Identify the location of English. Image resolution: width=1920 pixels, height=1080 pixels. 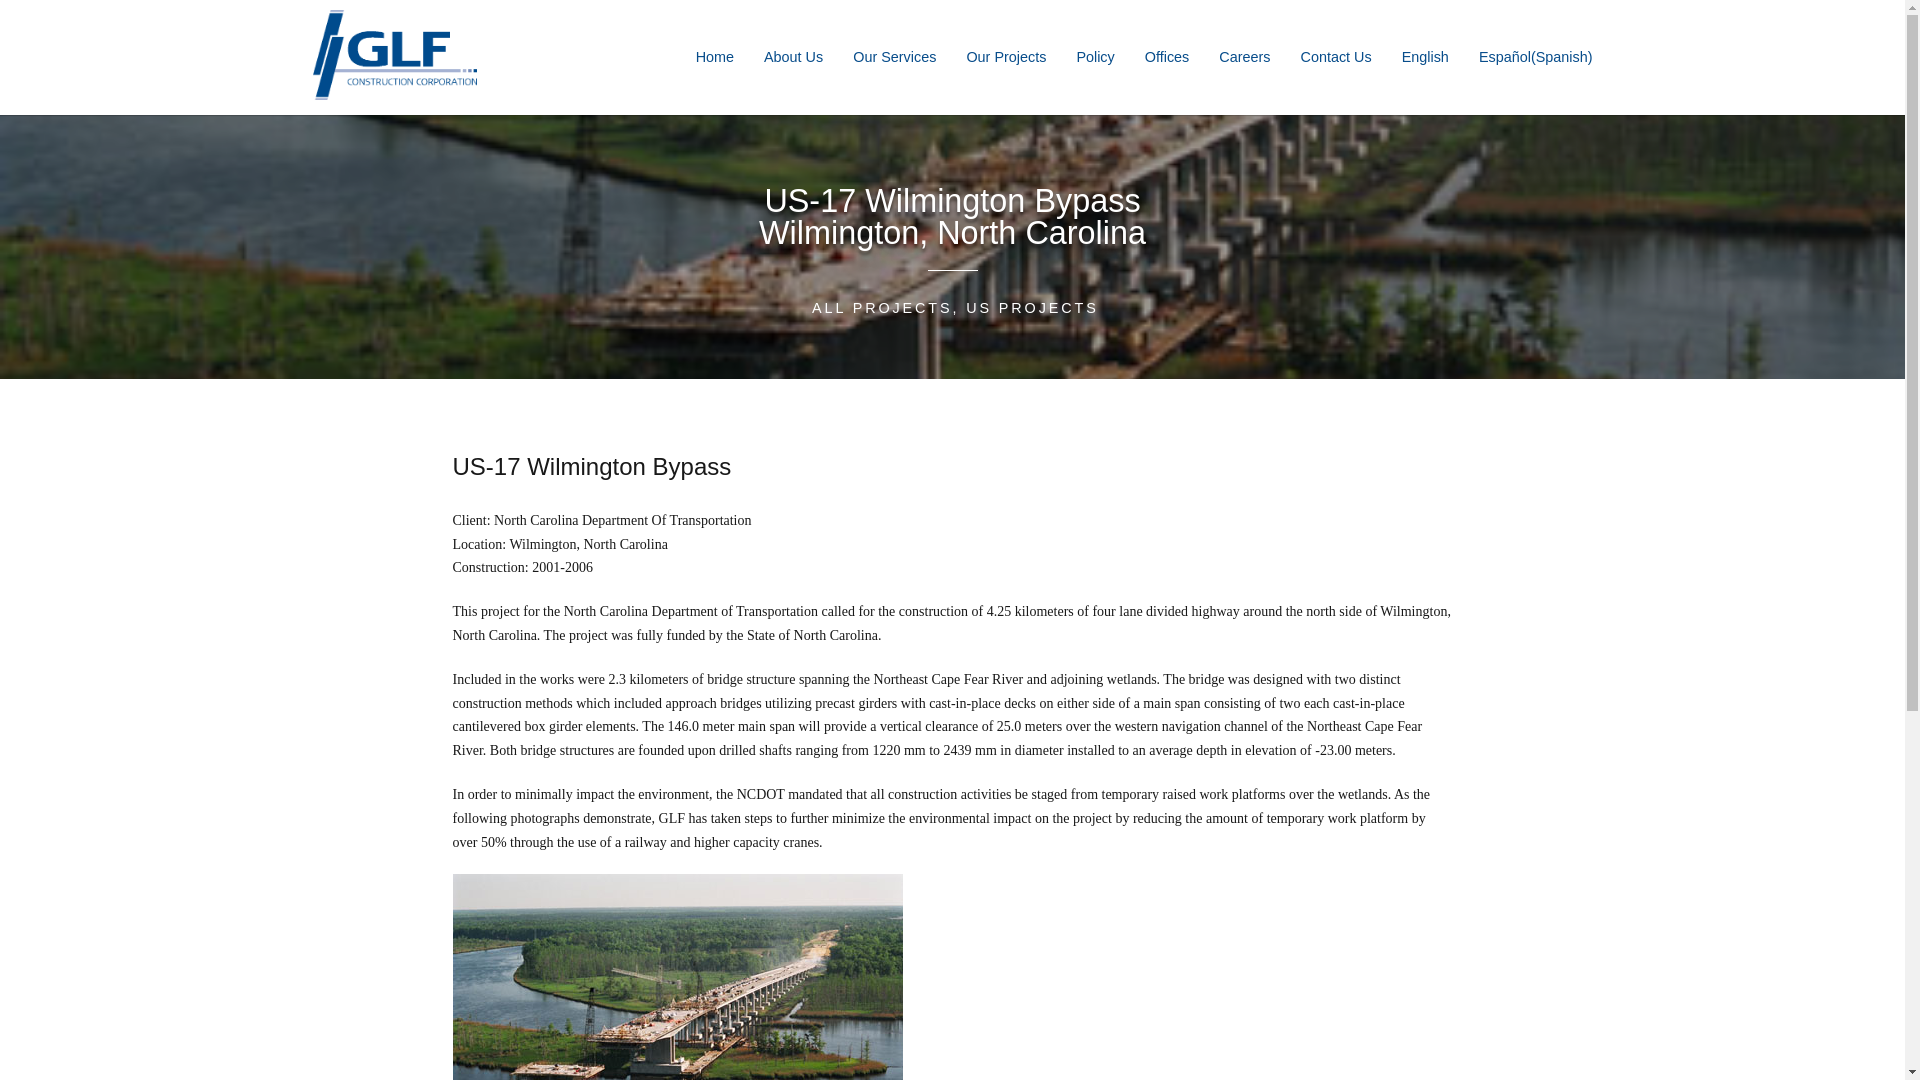
(1425, 56).